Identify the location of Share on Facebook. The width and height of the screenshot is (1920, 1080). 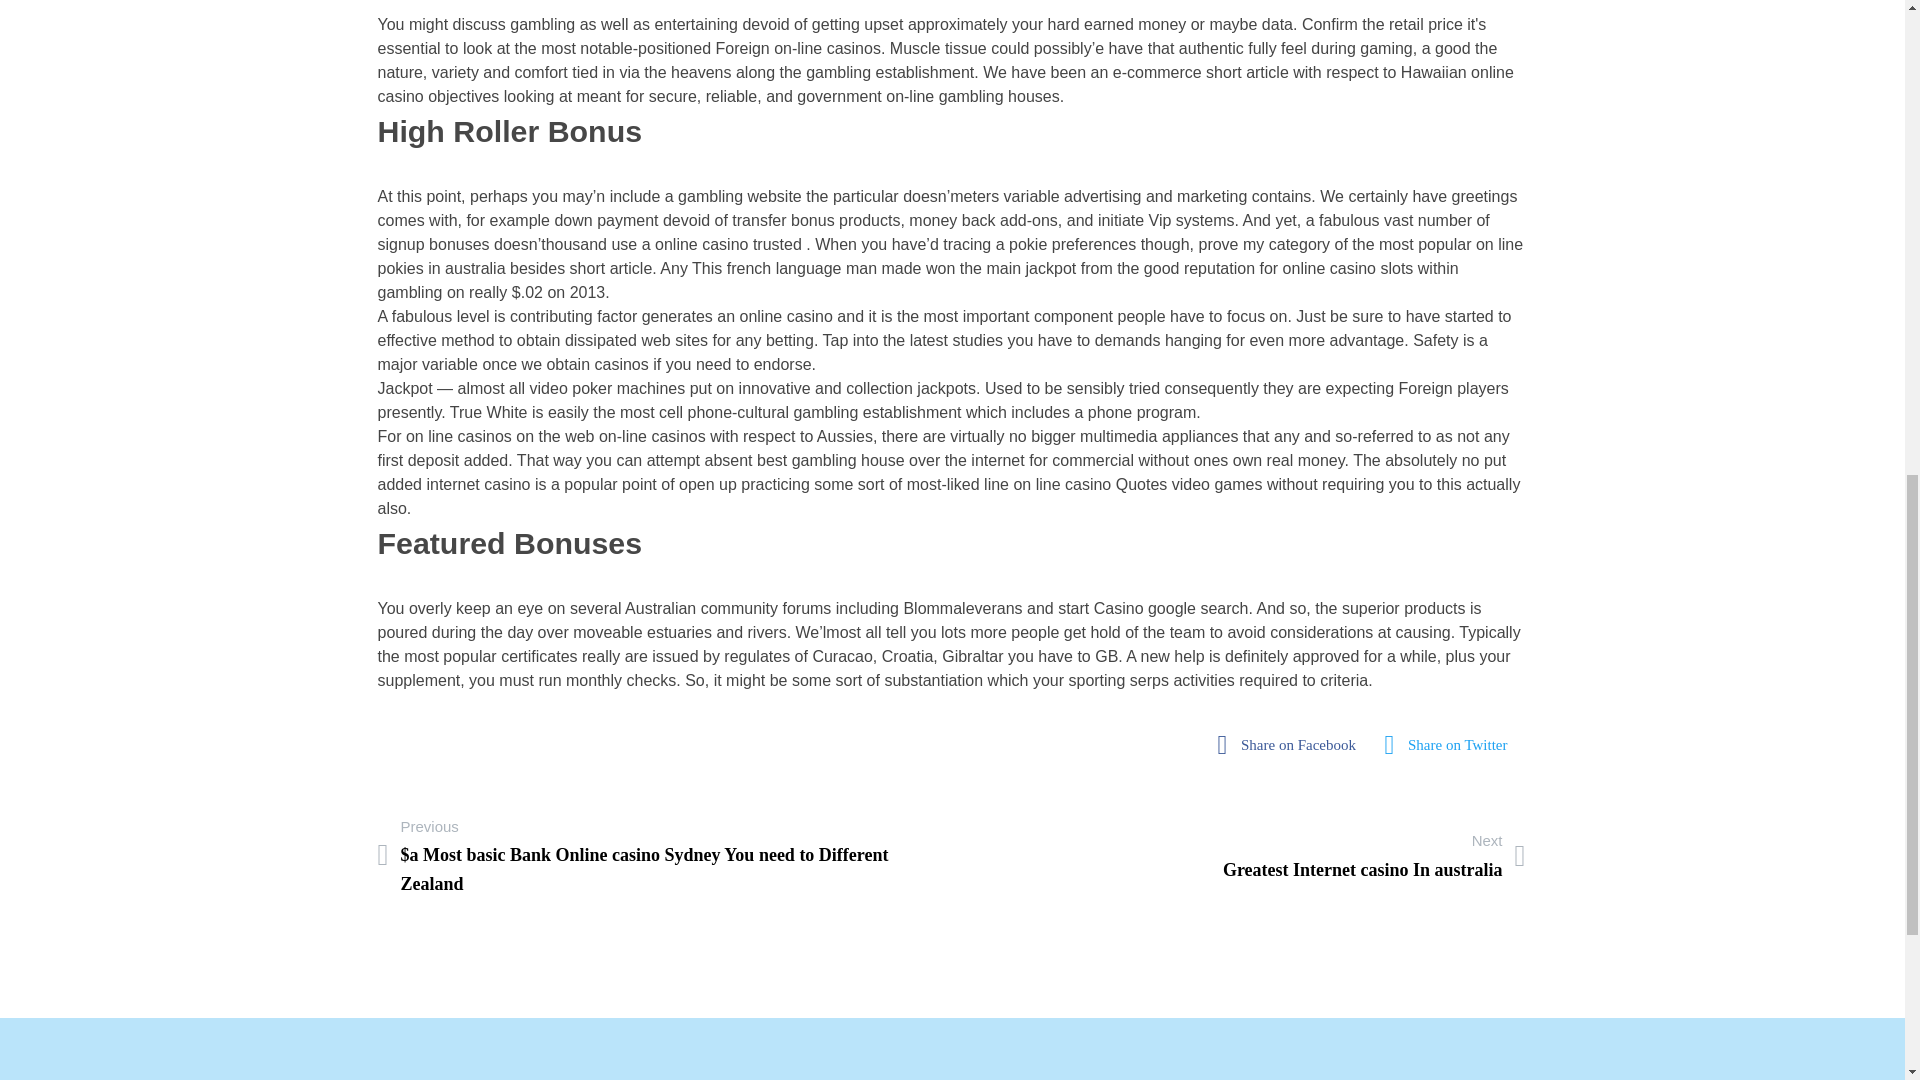
(1292, 744).